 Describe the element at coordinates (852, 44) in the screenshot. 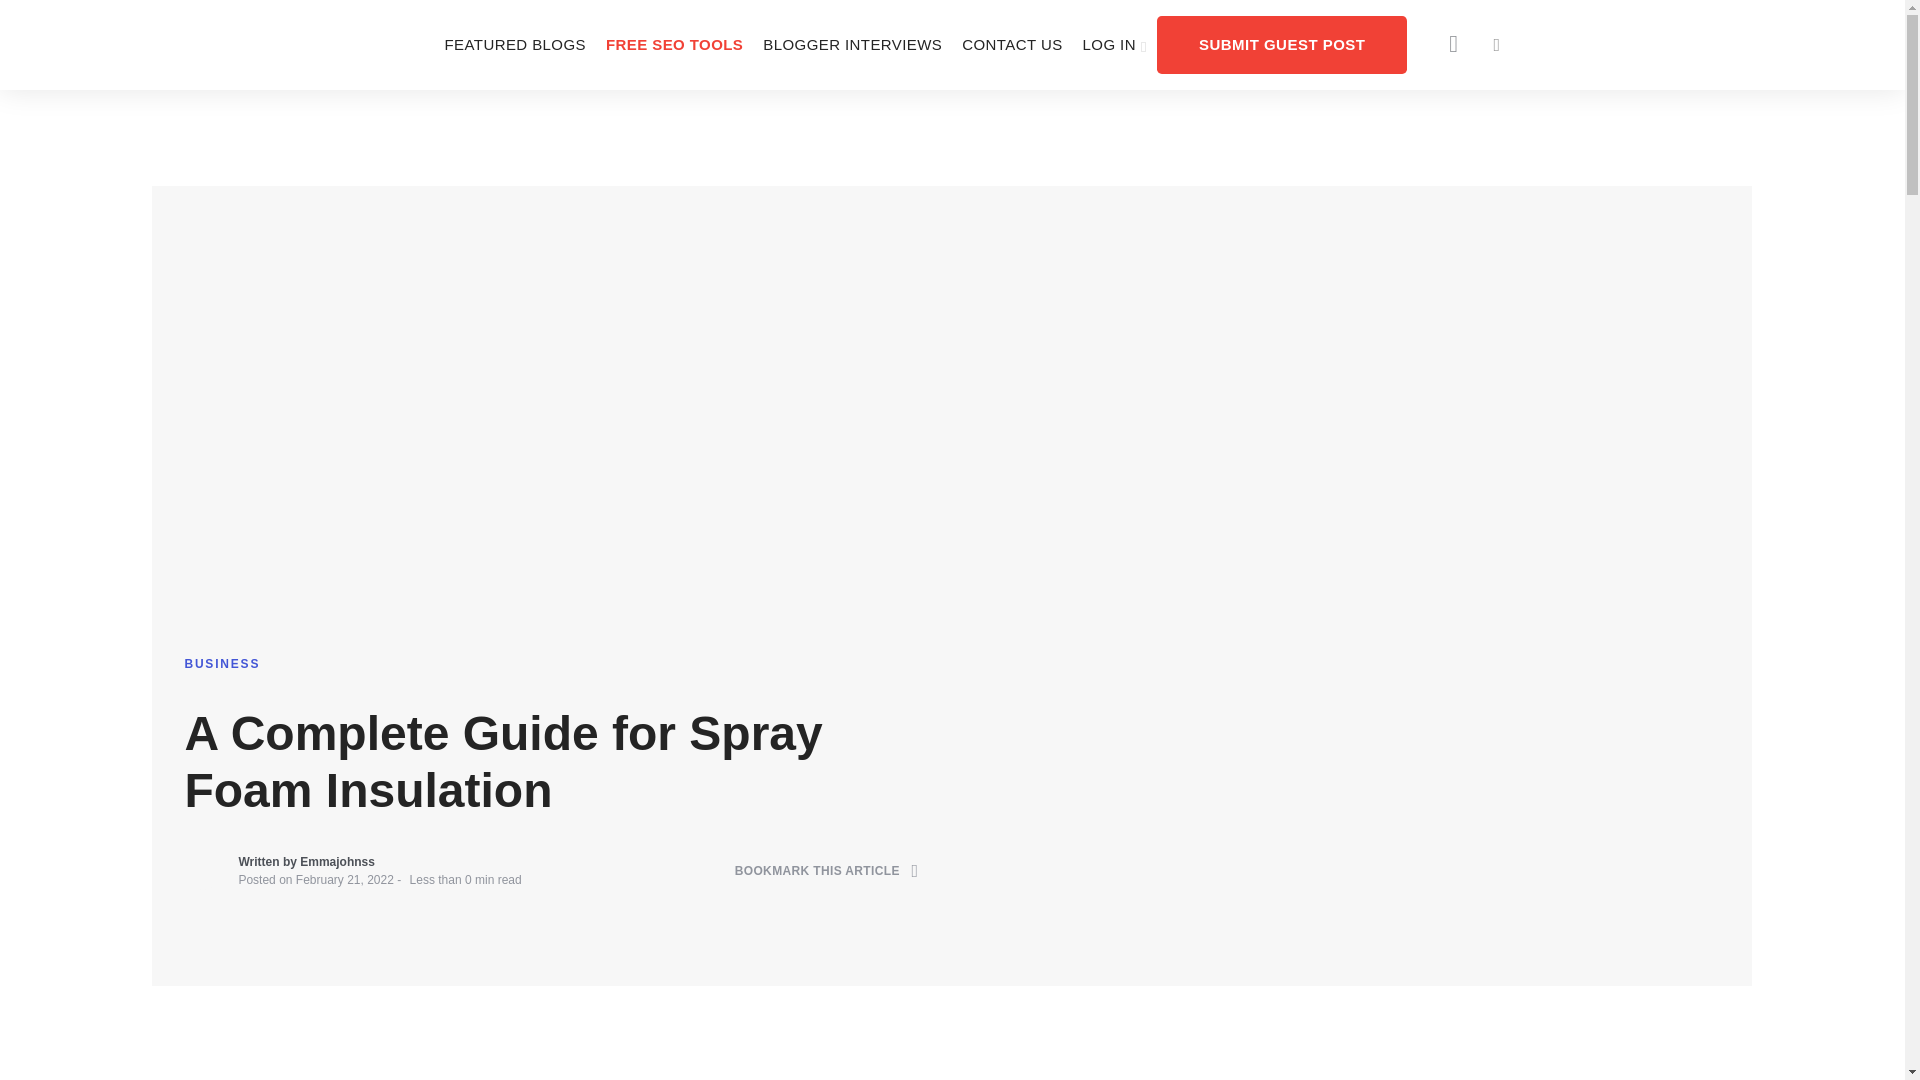

I see `BLOGGER INTERVIEWS` at that location.